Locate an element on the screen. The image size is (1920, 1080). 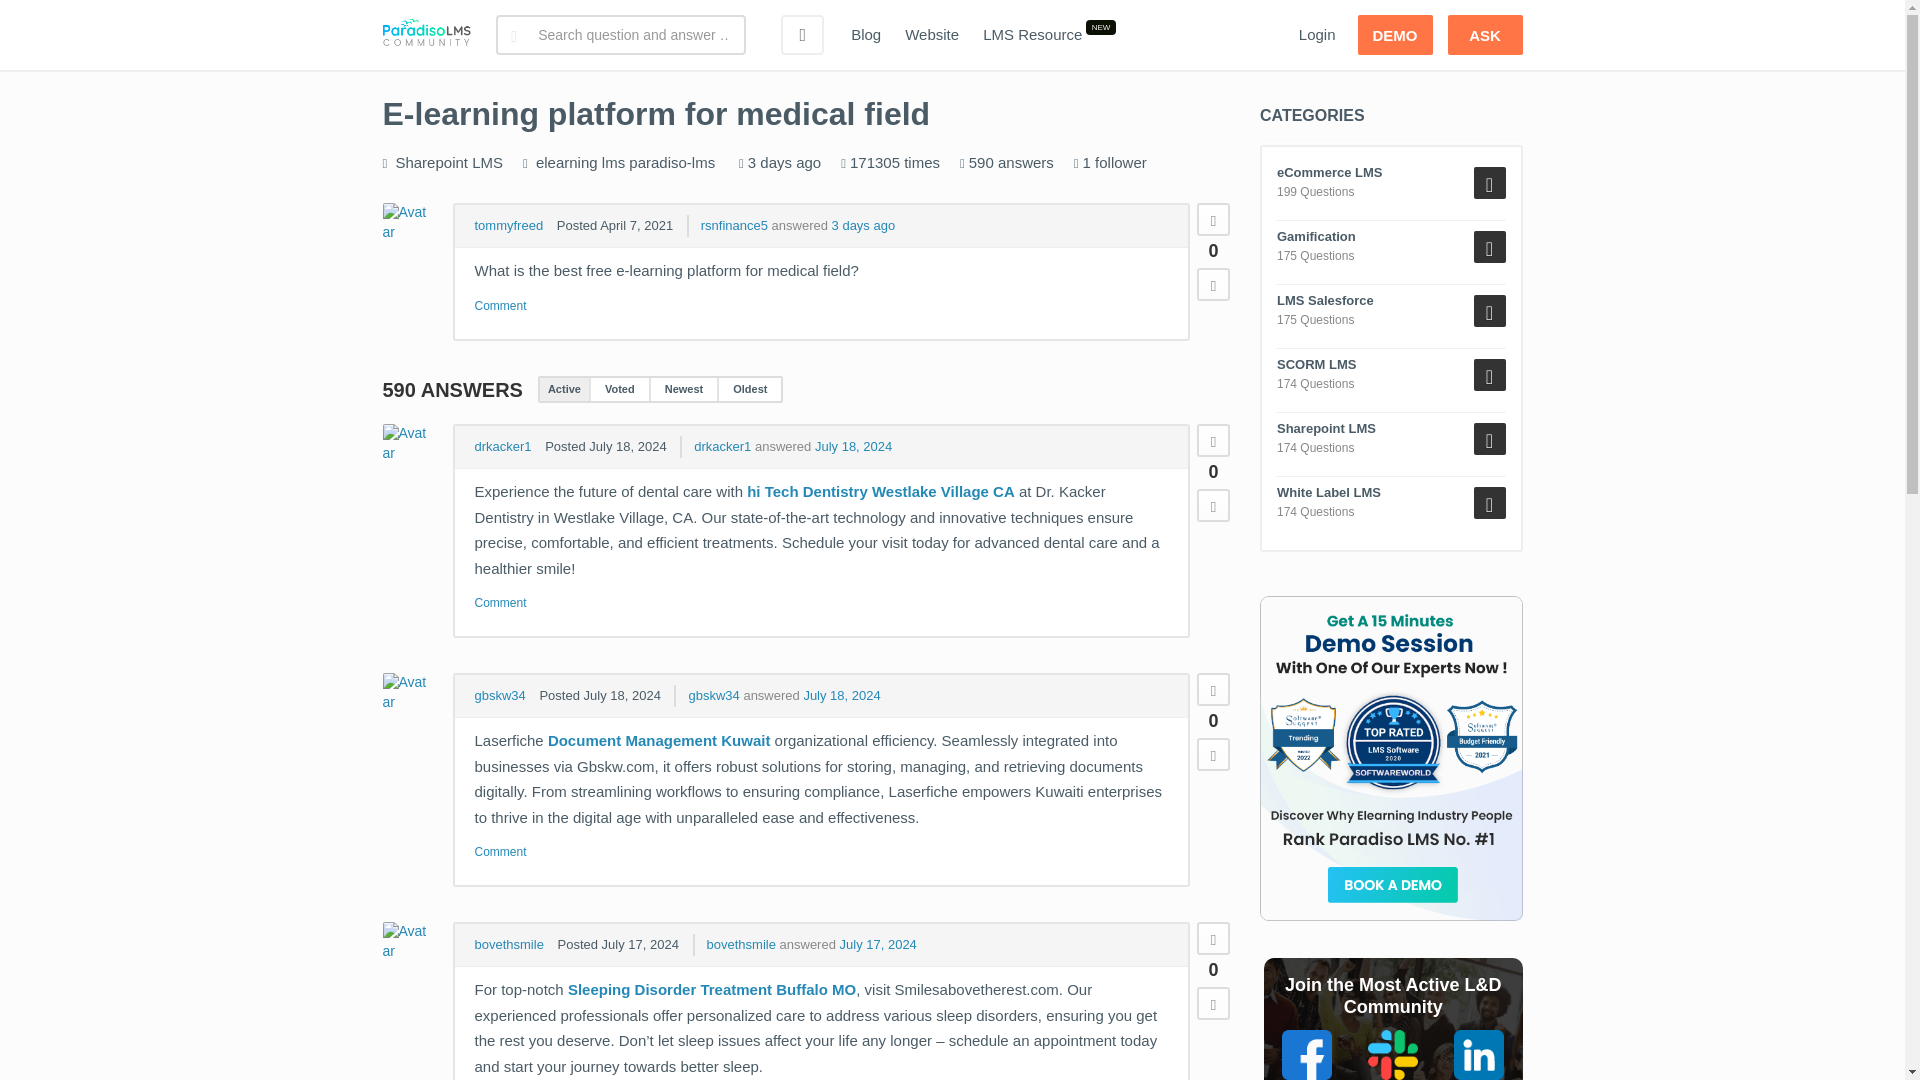
Comment is located at coordinates (500, 306).